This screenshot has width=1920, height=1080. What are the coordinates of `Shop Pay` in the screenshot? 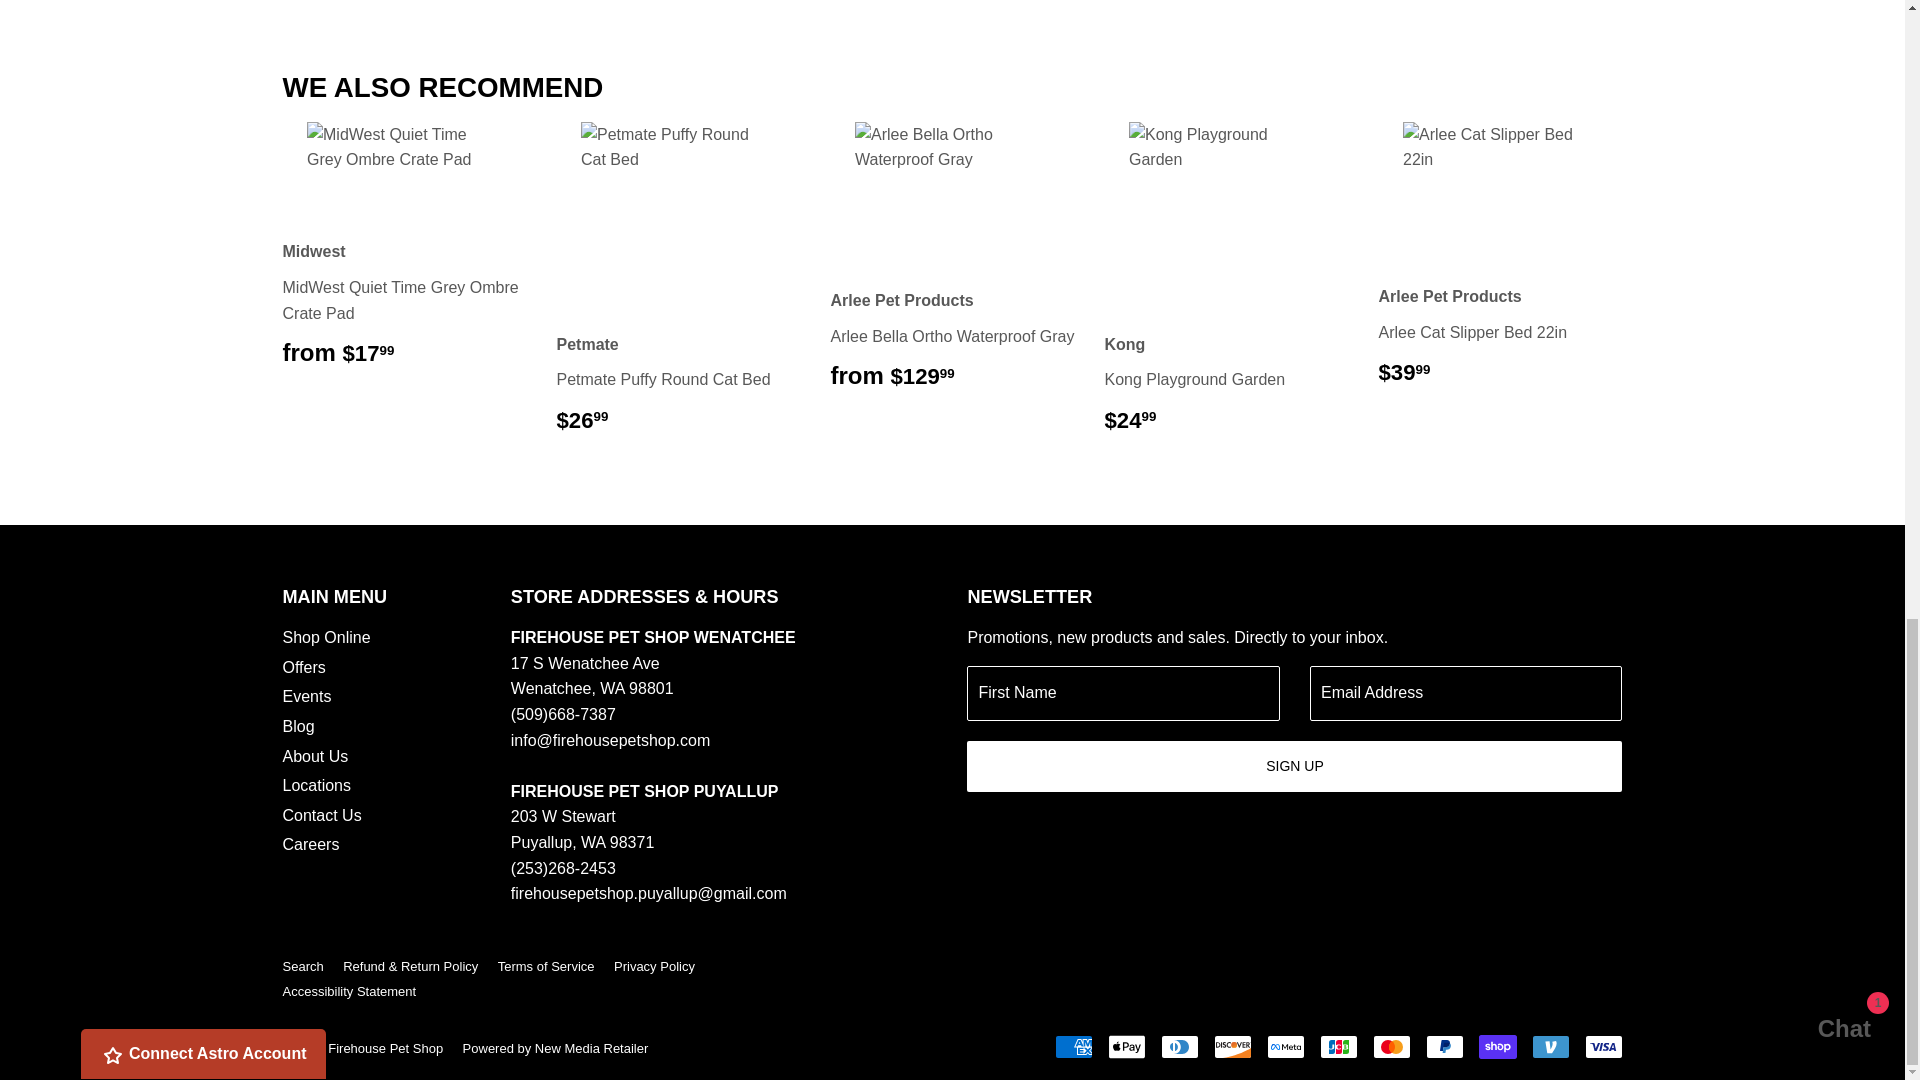 It's located at (1497, 1046).